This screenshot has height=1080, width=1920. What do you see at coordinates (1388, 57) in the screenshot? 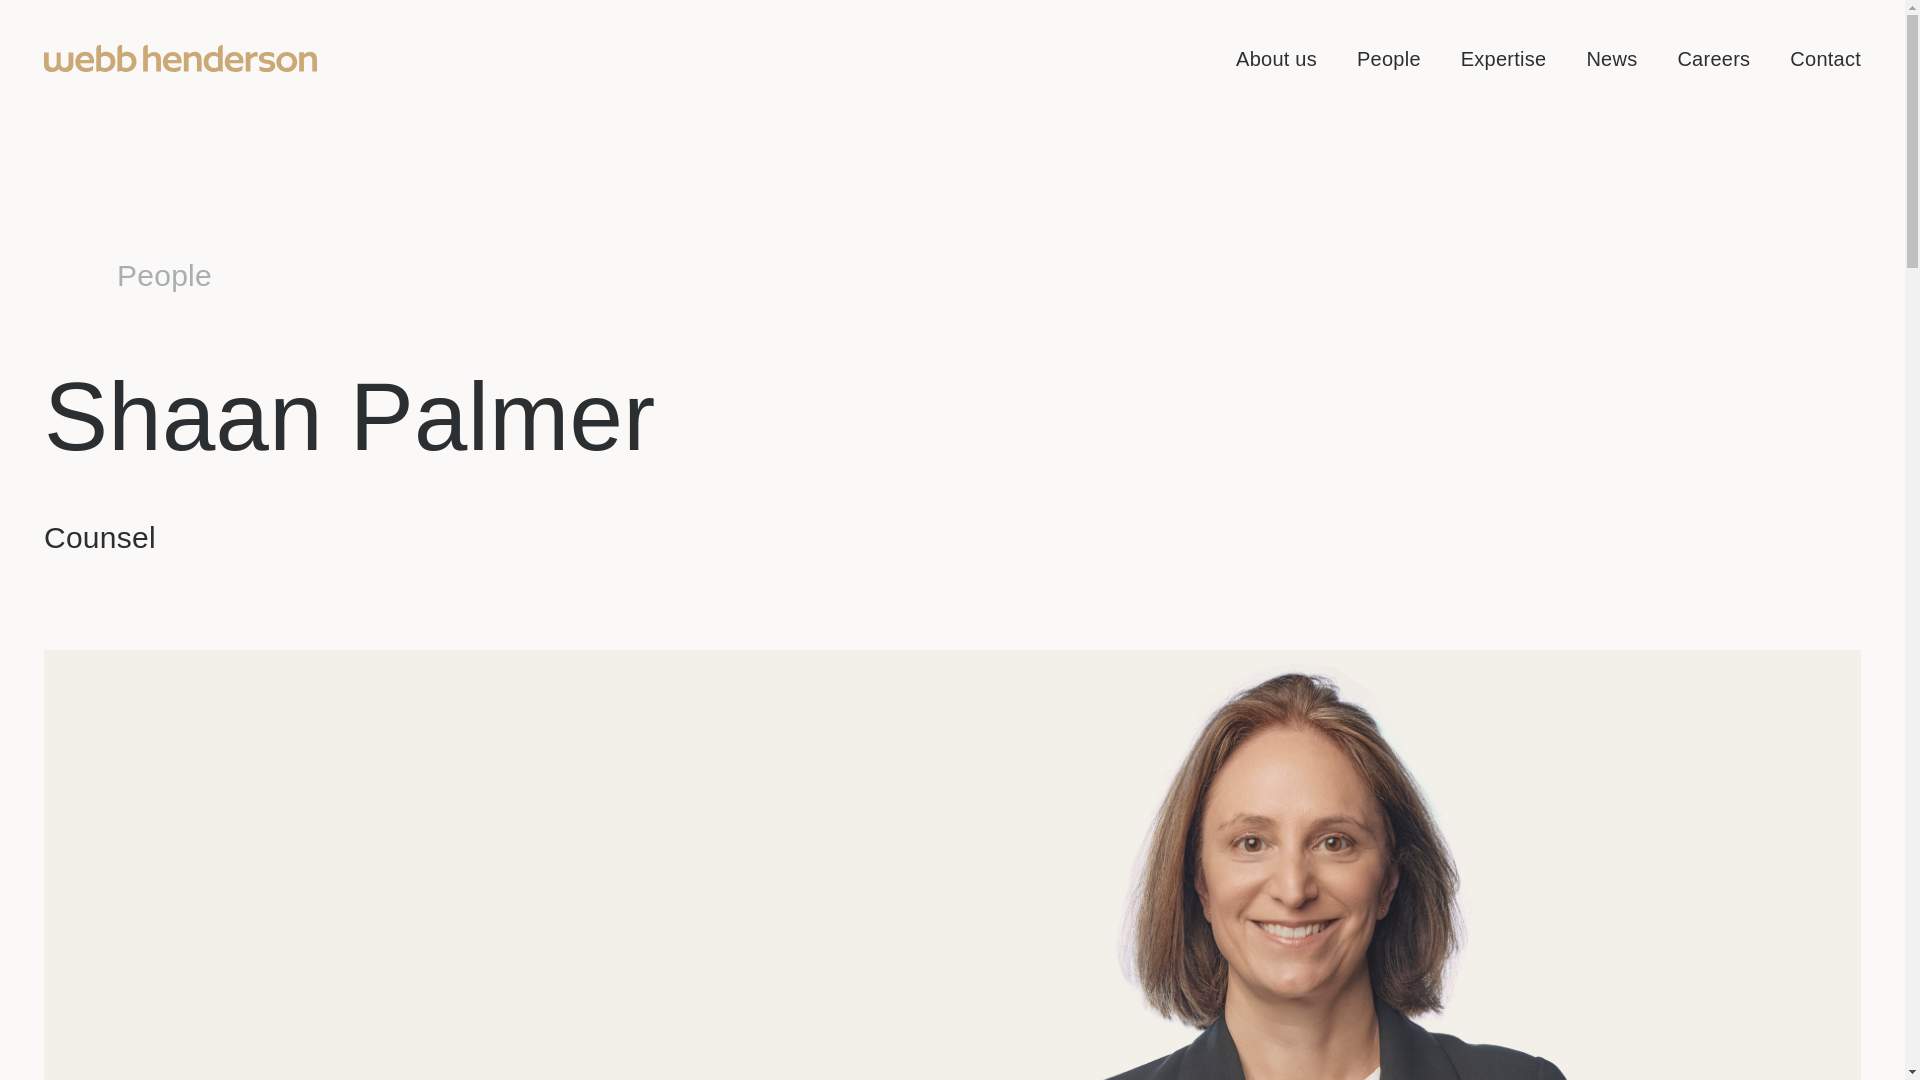
I see `People` at bounding box center [1388, 57].